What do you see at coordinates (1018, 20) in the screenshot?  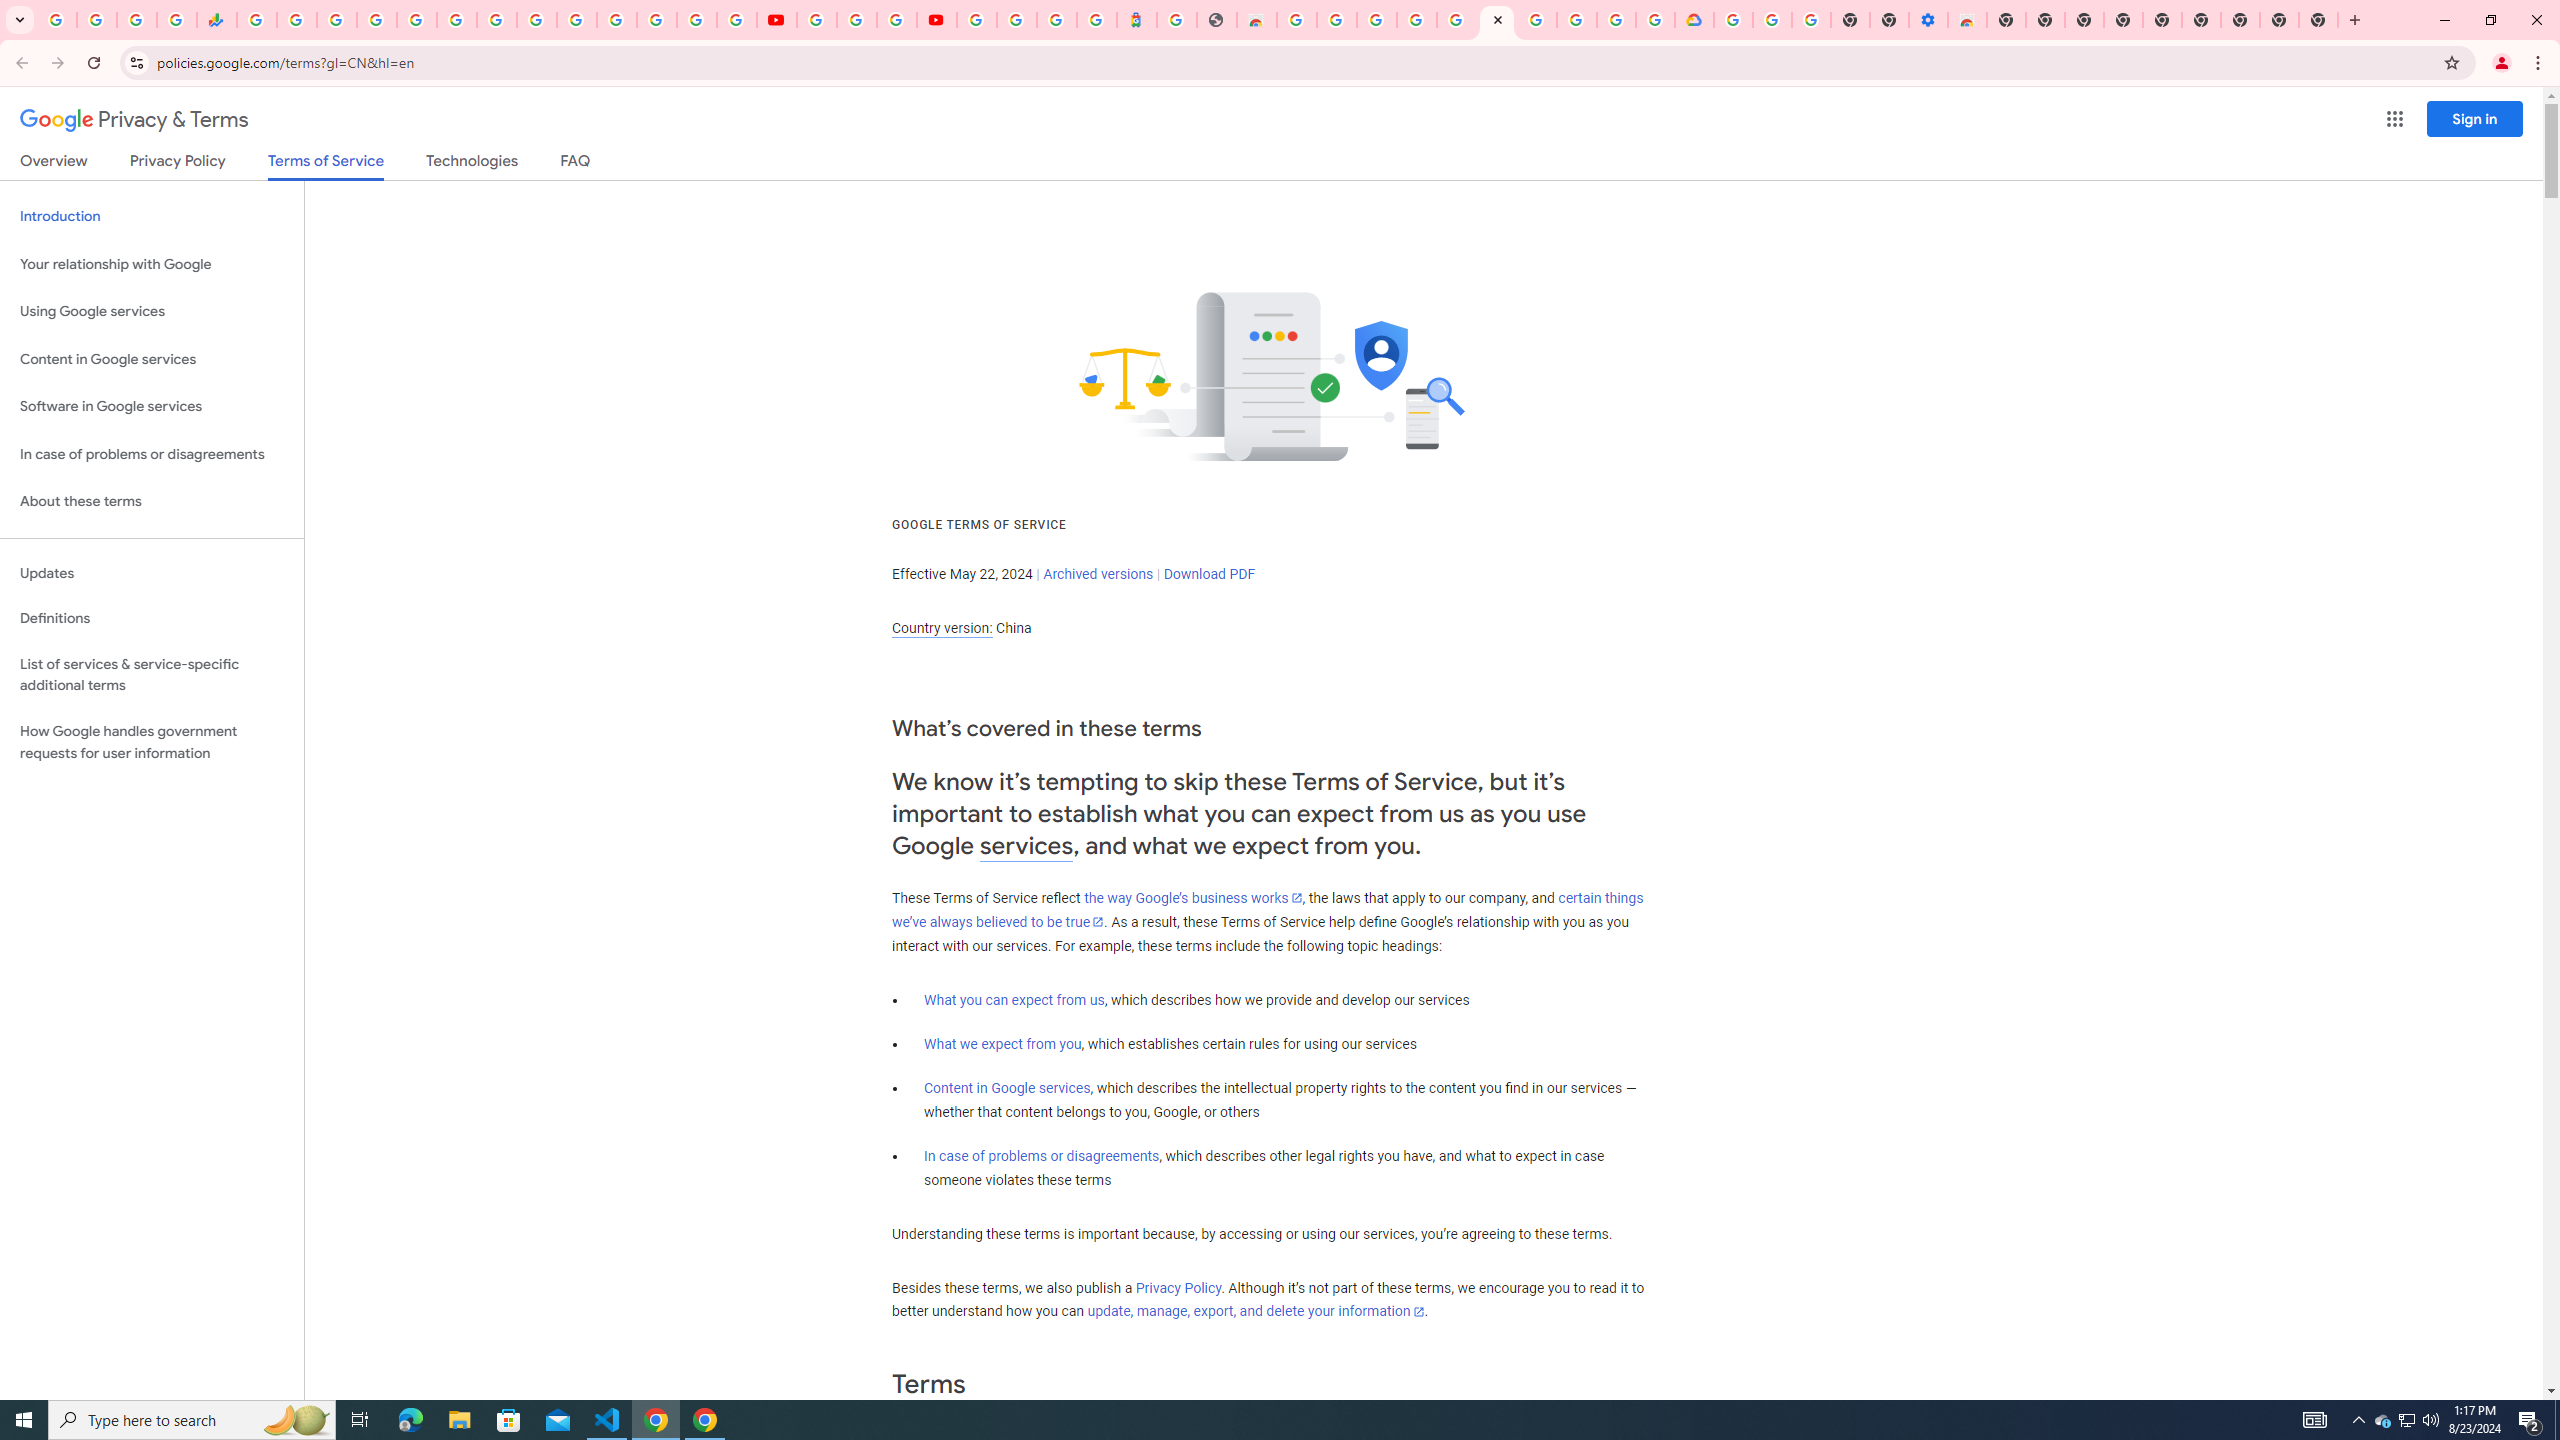 I see `Sign in - Google Accounts` at bounding box center [1018, 20].